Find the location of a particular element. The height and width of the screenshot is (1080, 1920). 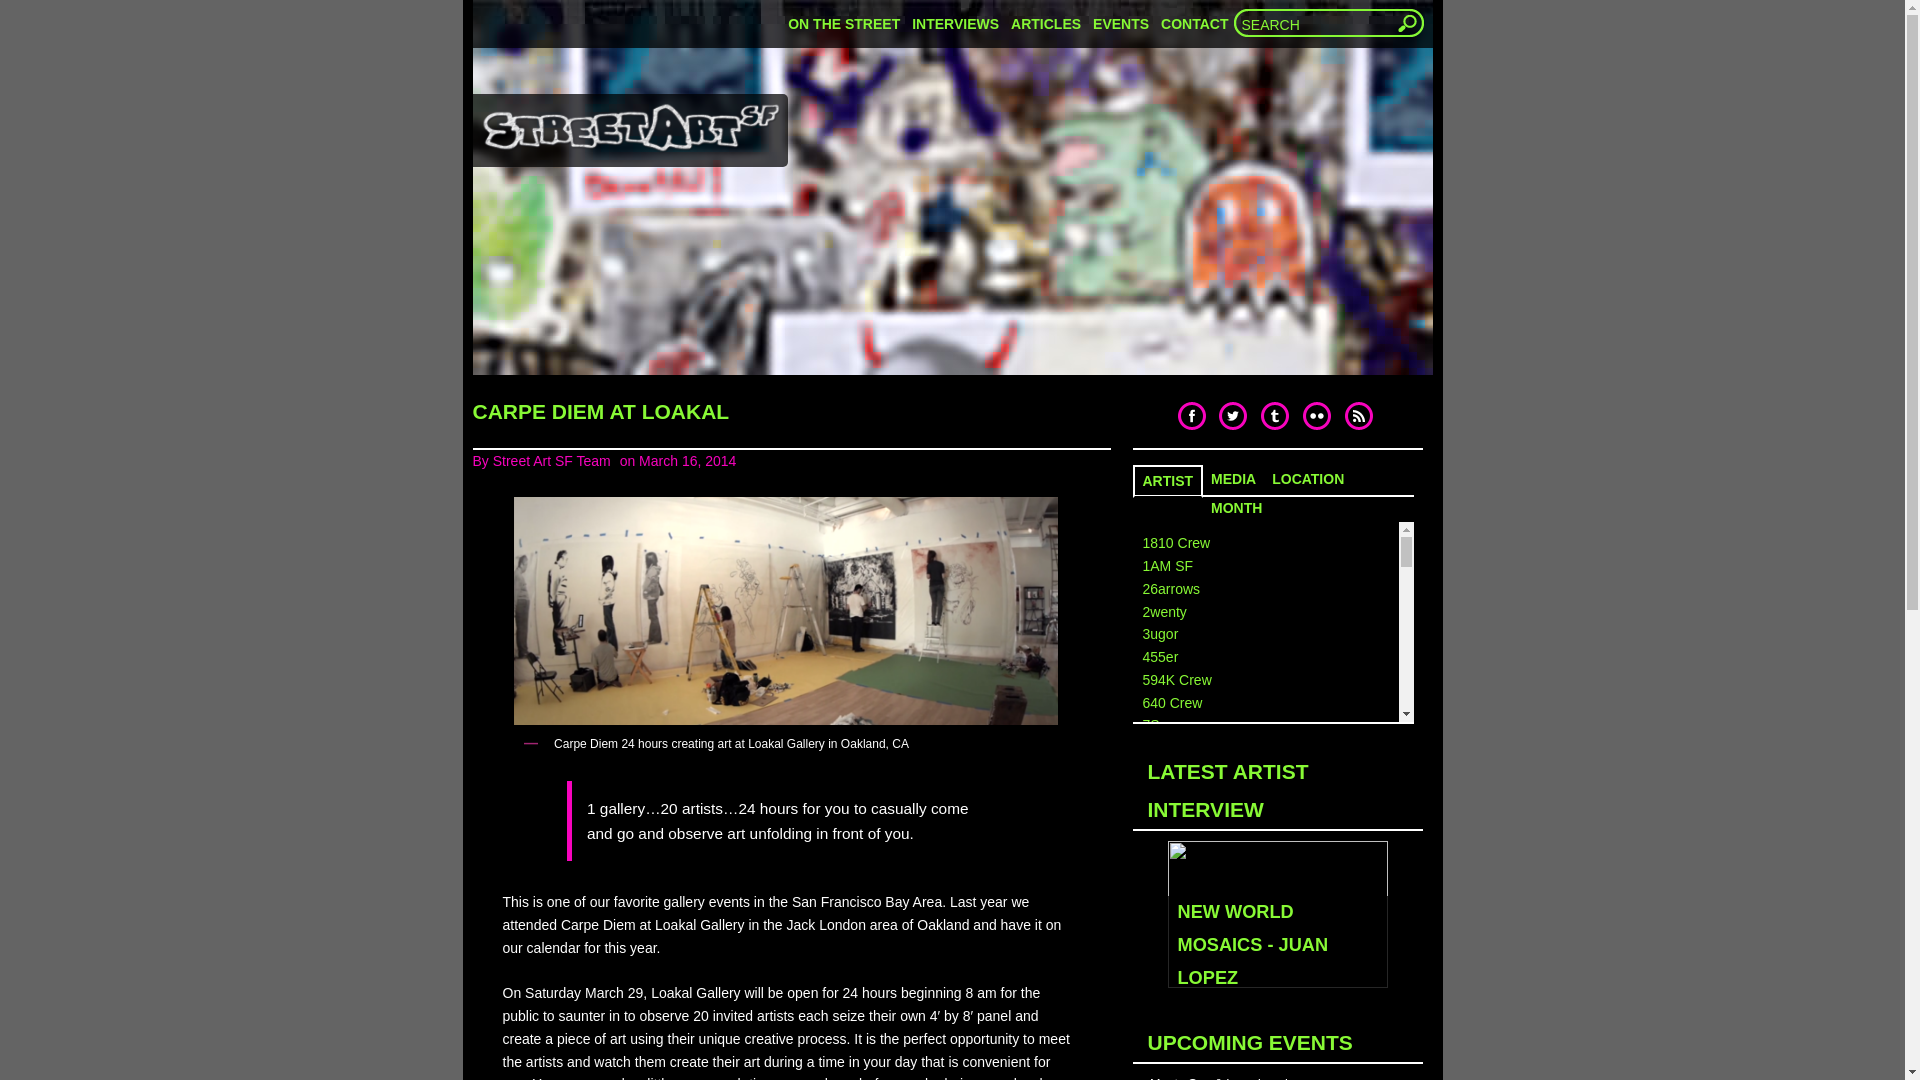

Upcoming Events is located at coordinates (1120, 24).